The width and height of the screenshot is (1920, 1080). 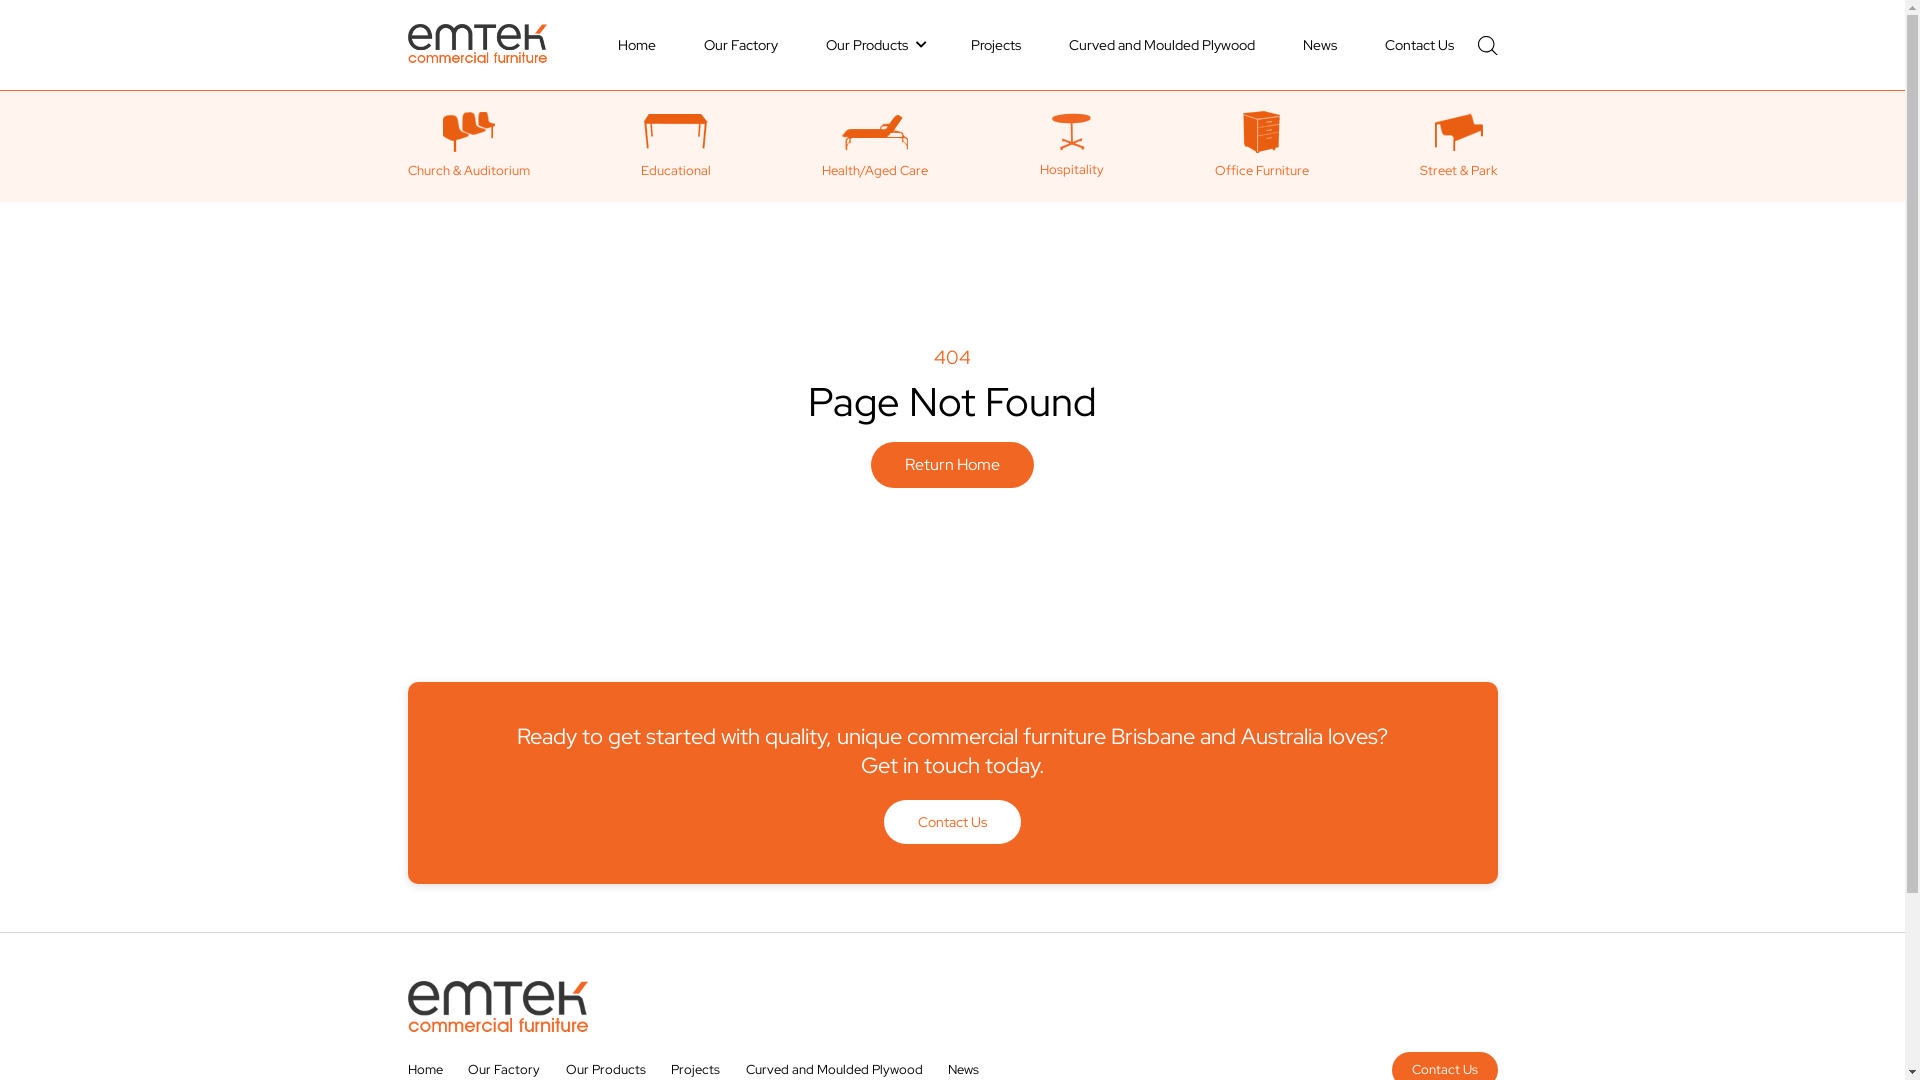 What do you see at coordinates (469, 146) in the screenshot?
I see `Church & Auditorium` at bounding box center [469, 146].